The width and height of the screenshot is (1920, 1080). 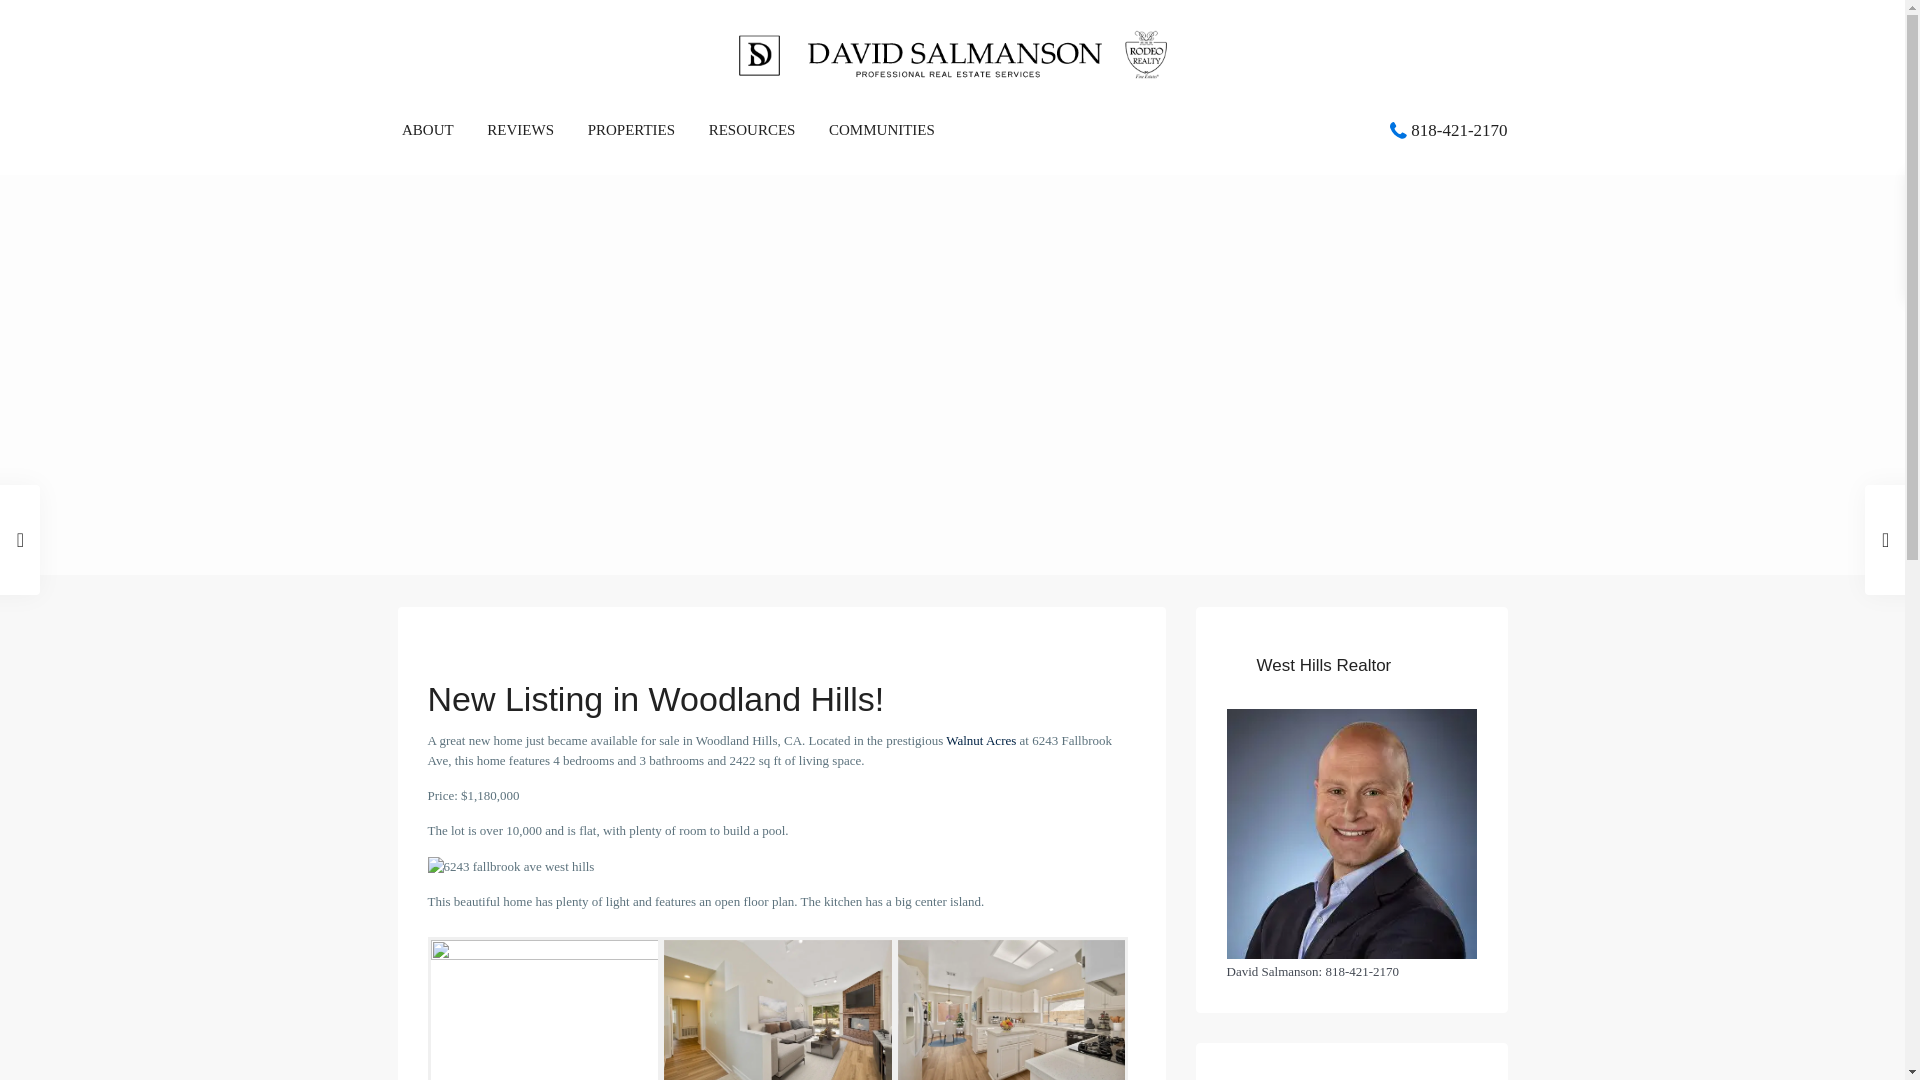 What do you see at coordinates (1243, 1049) in the screenshot?
I see `Realtor Websites` at bounding box center [1243, 1049].